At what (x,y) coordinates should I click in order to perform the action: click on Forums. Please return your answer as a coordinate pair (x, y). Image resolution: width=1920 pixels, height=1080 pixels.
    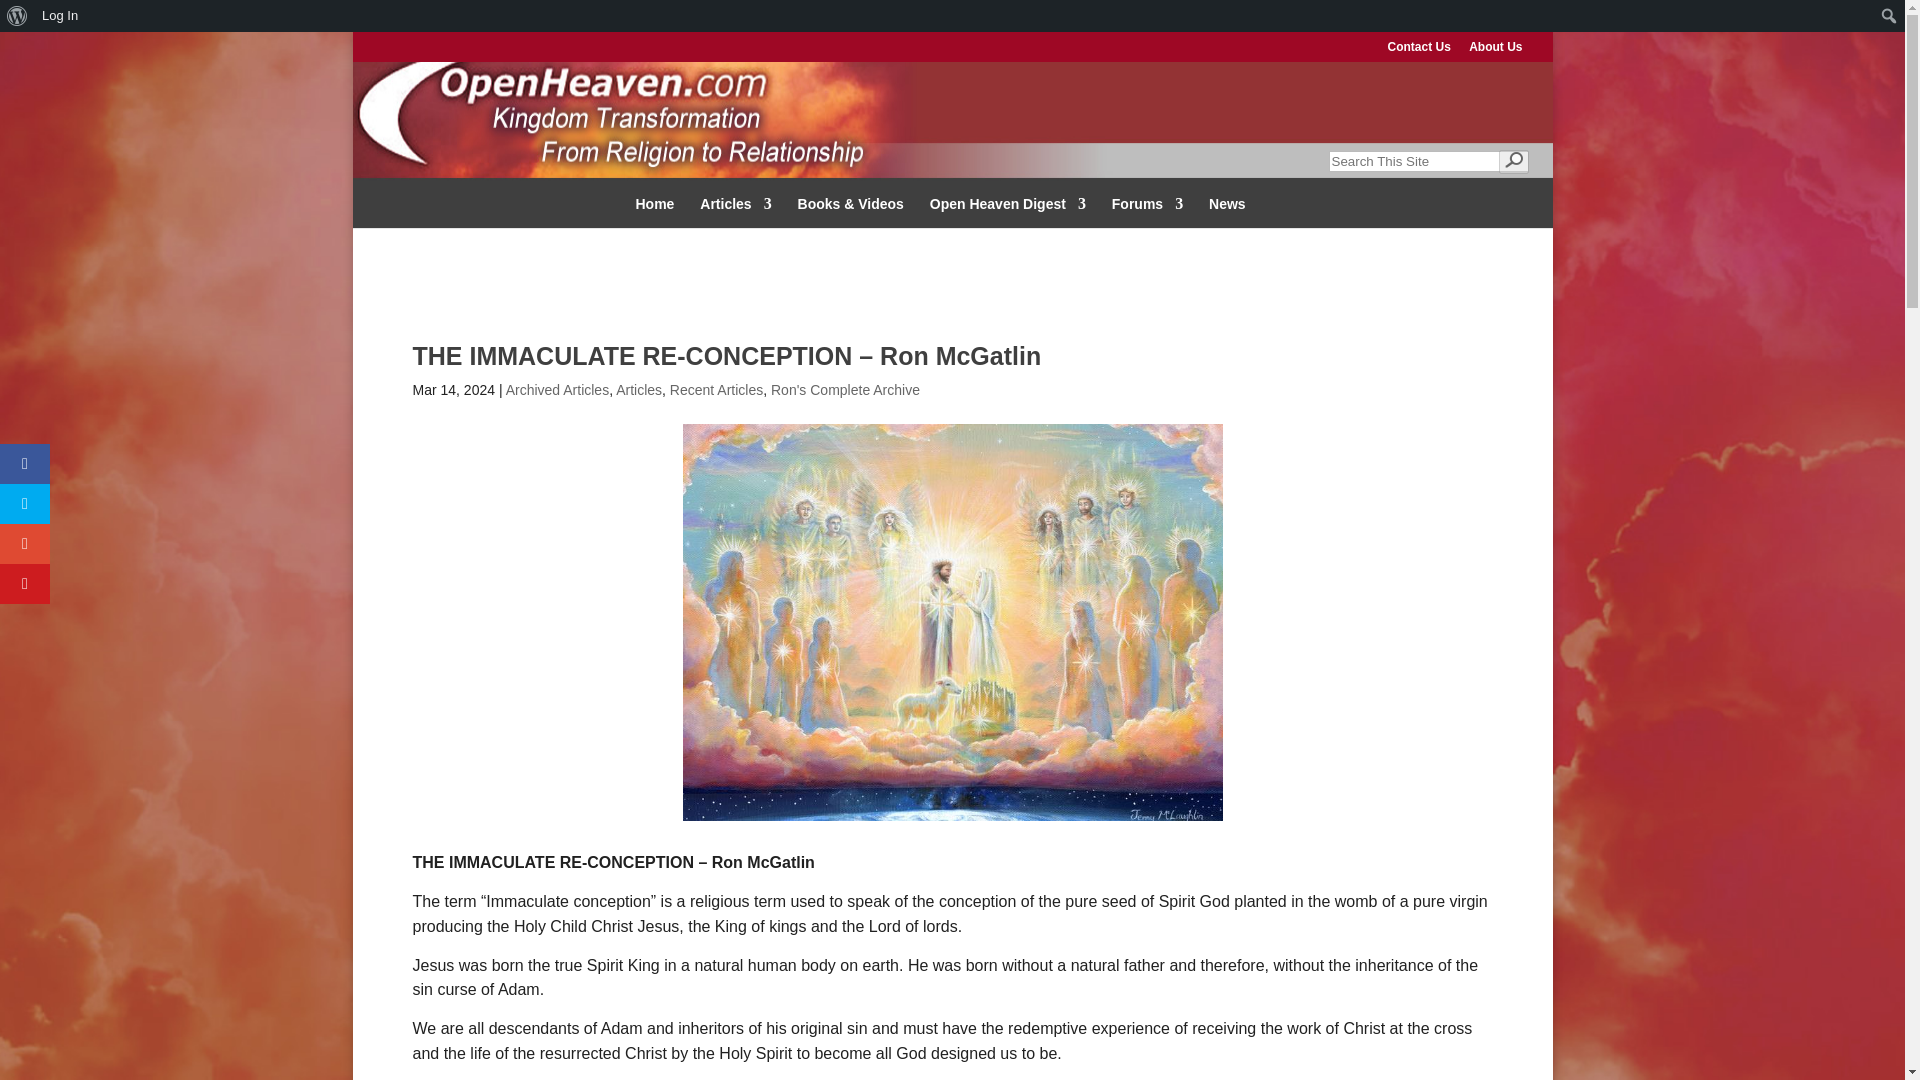
    Looking at the image, I should click on (1146, 206).